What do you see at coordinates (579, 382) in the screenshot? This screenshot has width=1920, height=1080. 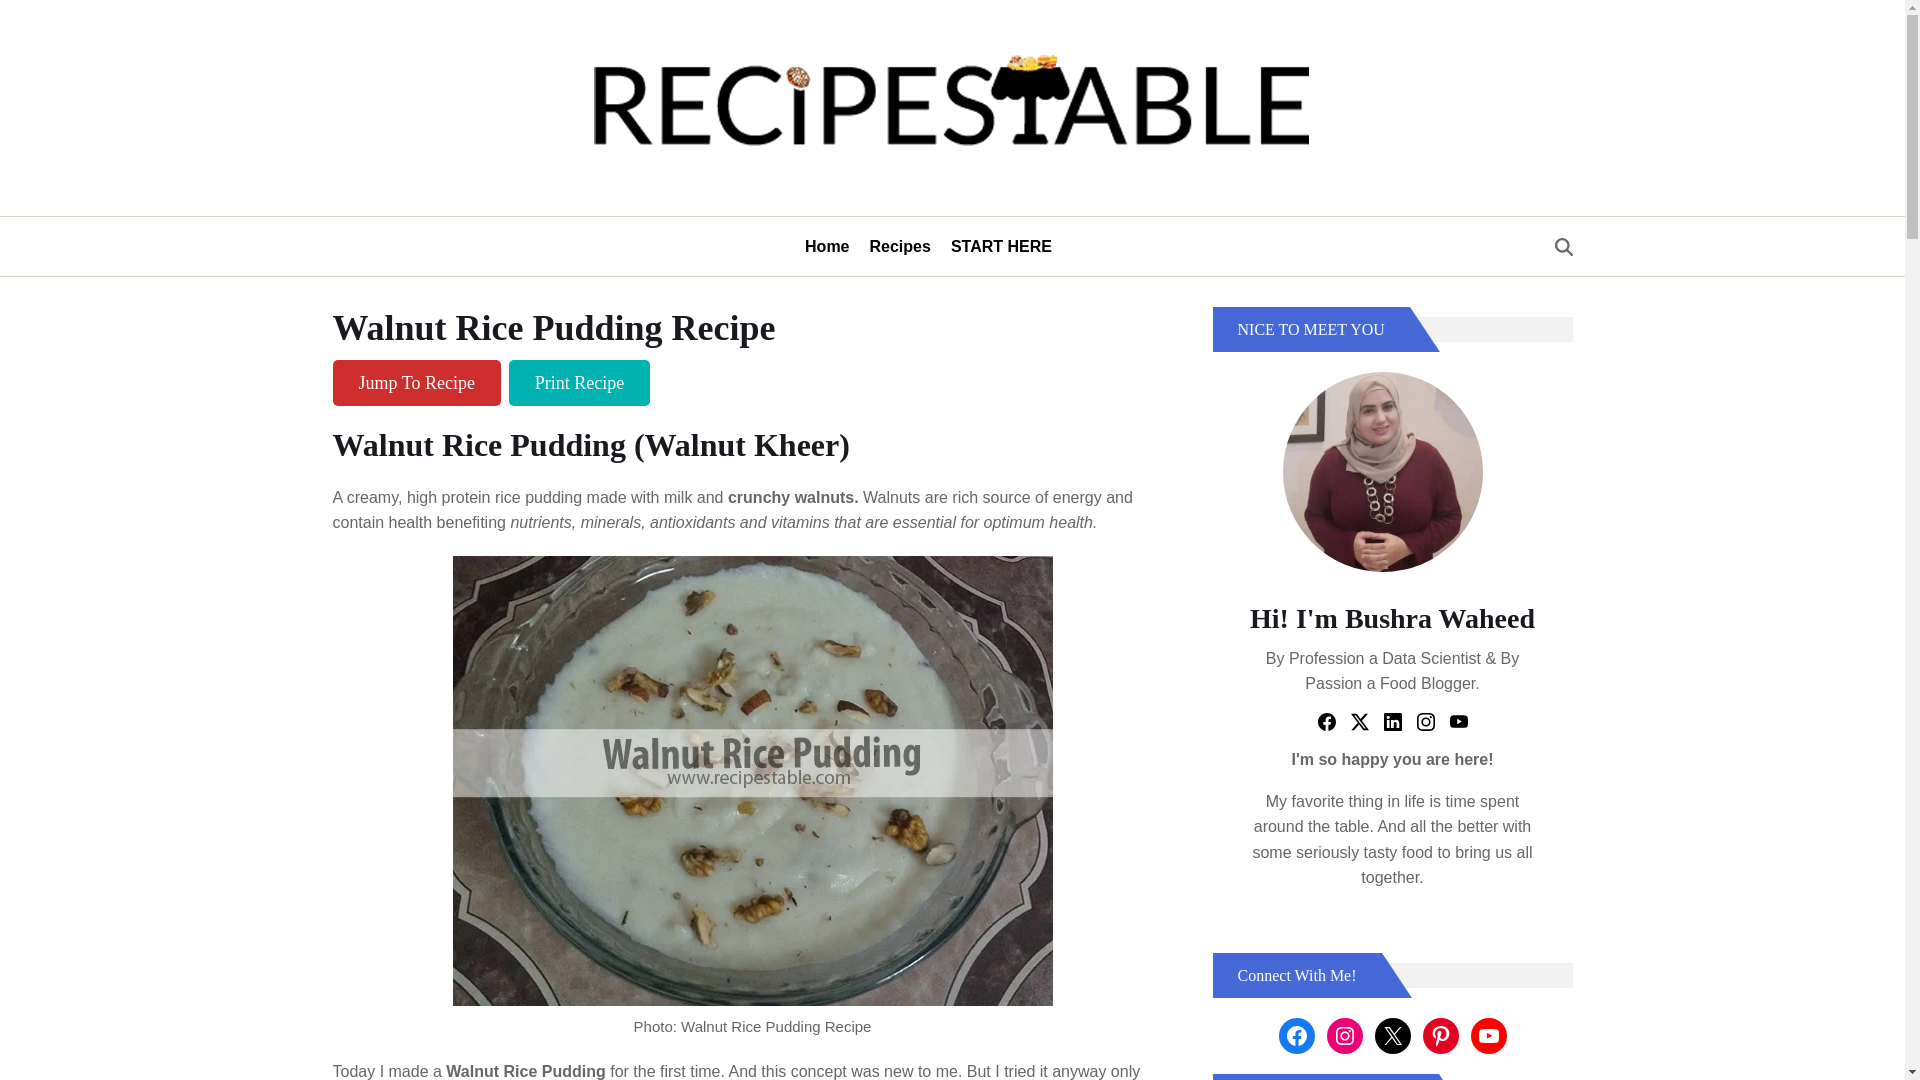 I see `Print Recipe` at bounding box center [579, 382].